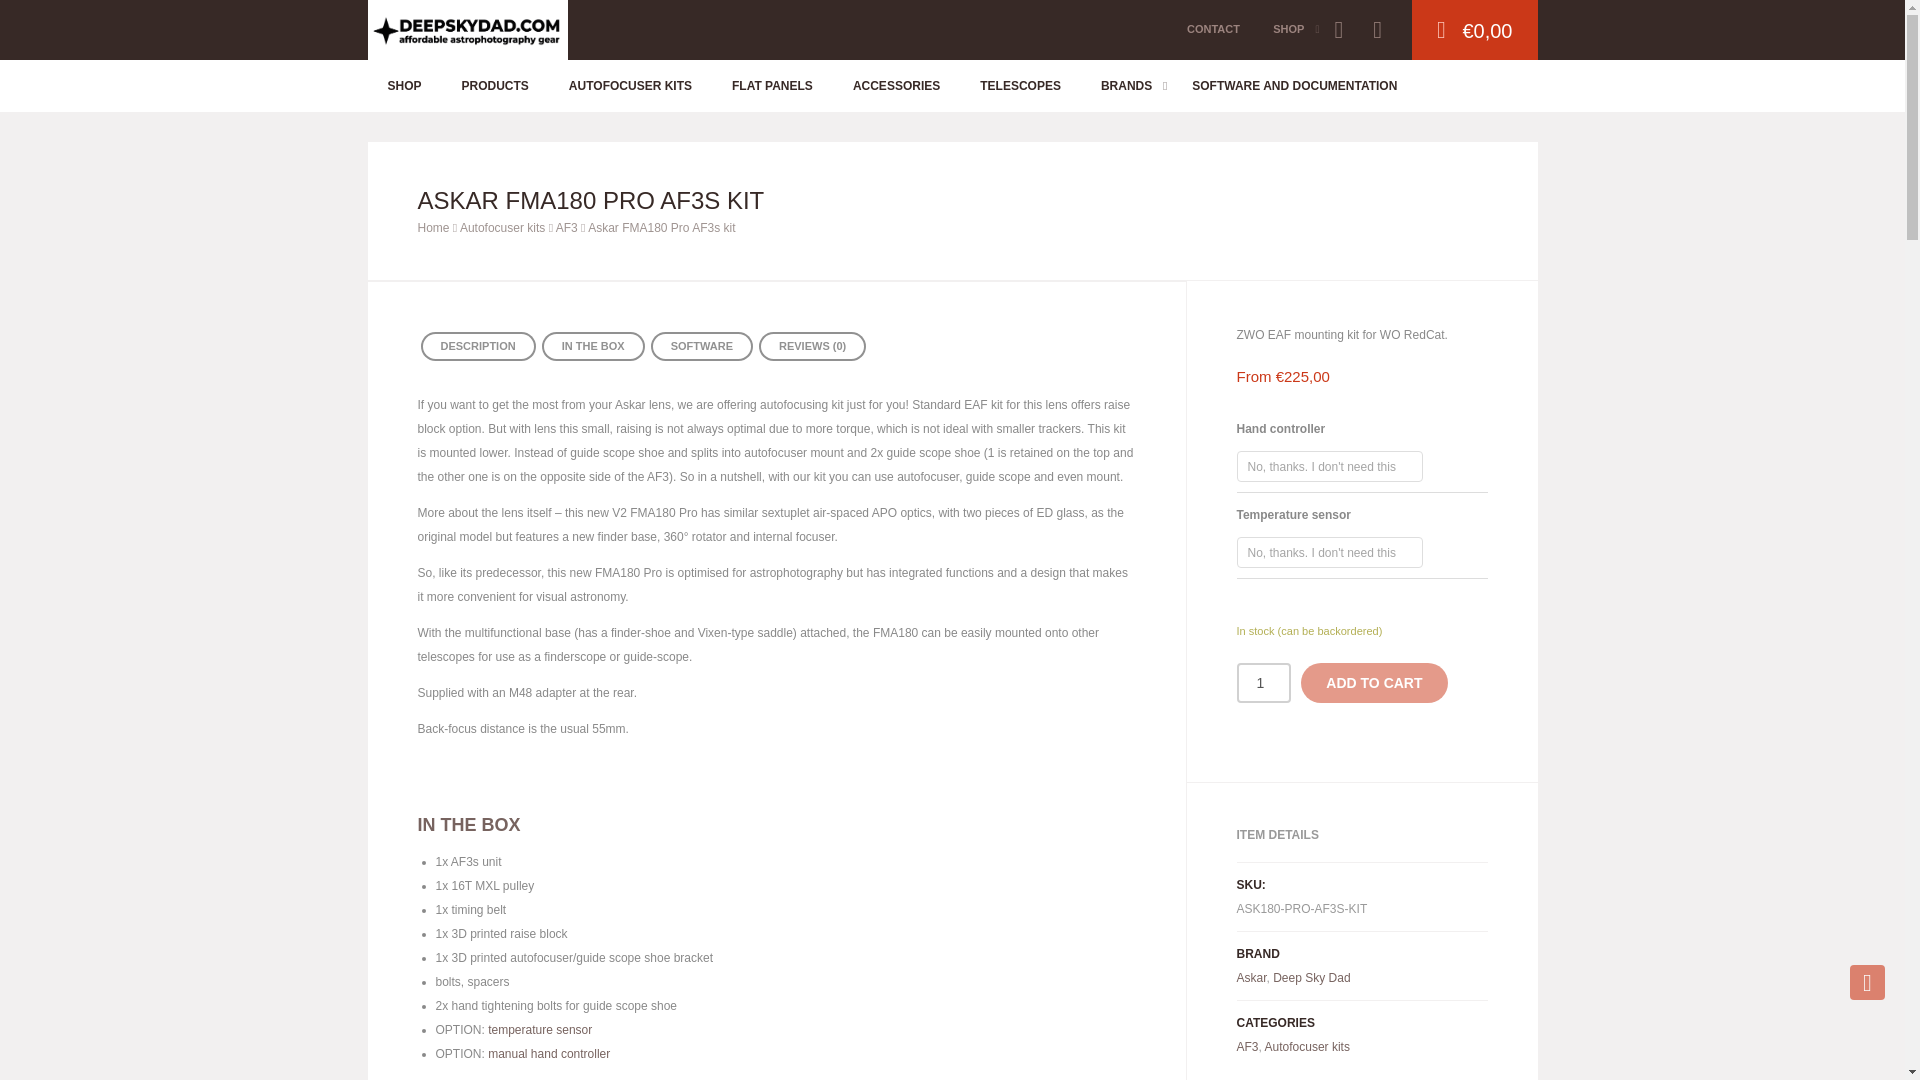  What do you see at coordinates (1263, 682) in the screenshot?
I see `1` at bounding box center [1263, 682].